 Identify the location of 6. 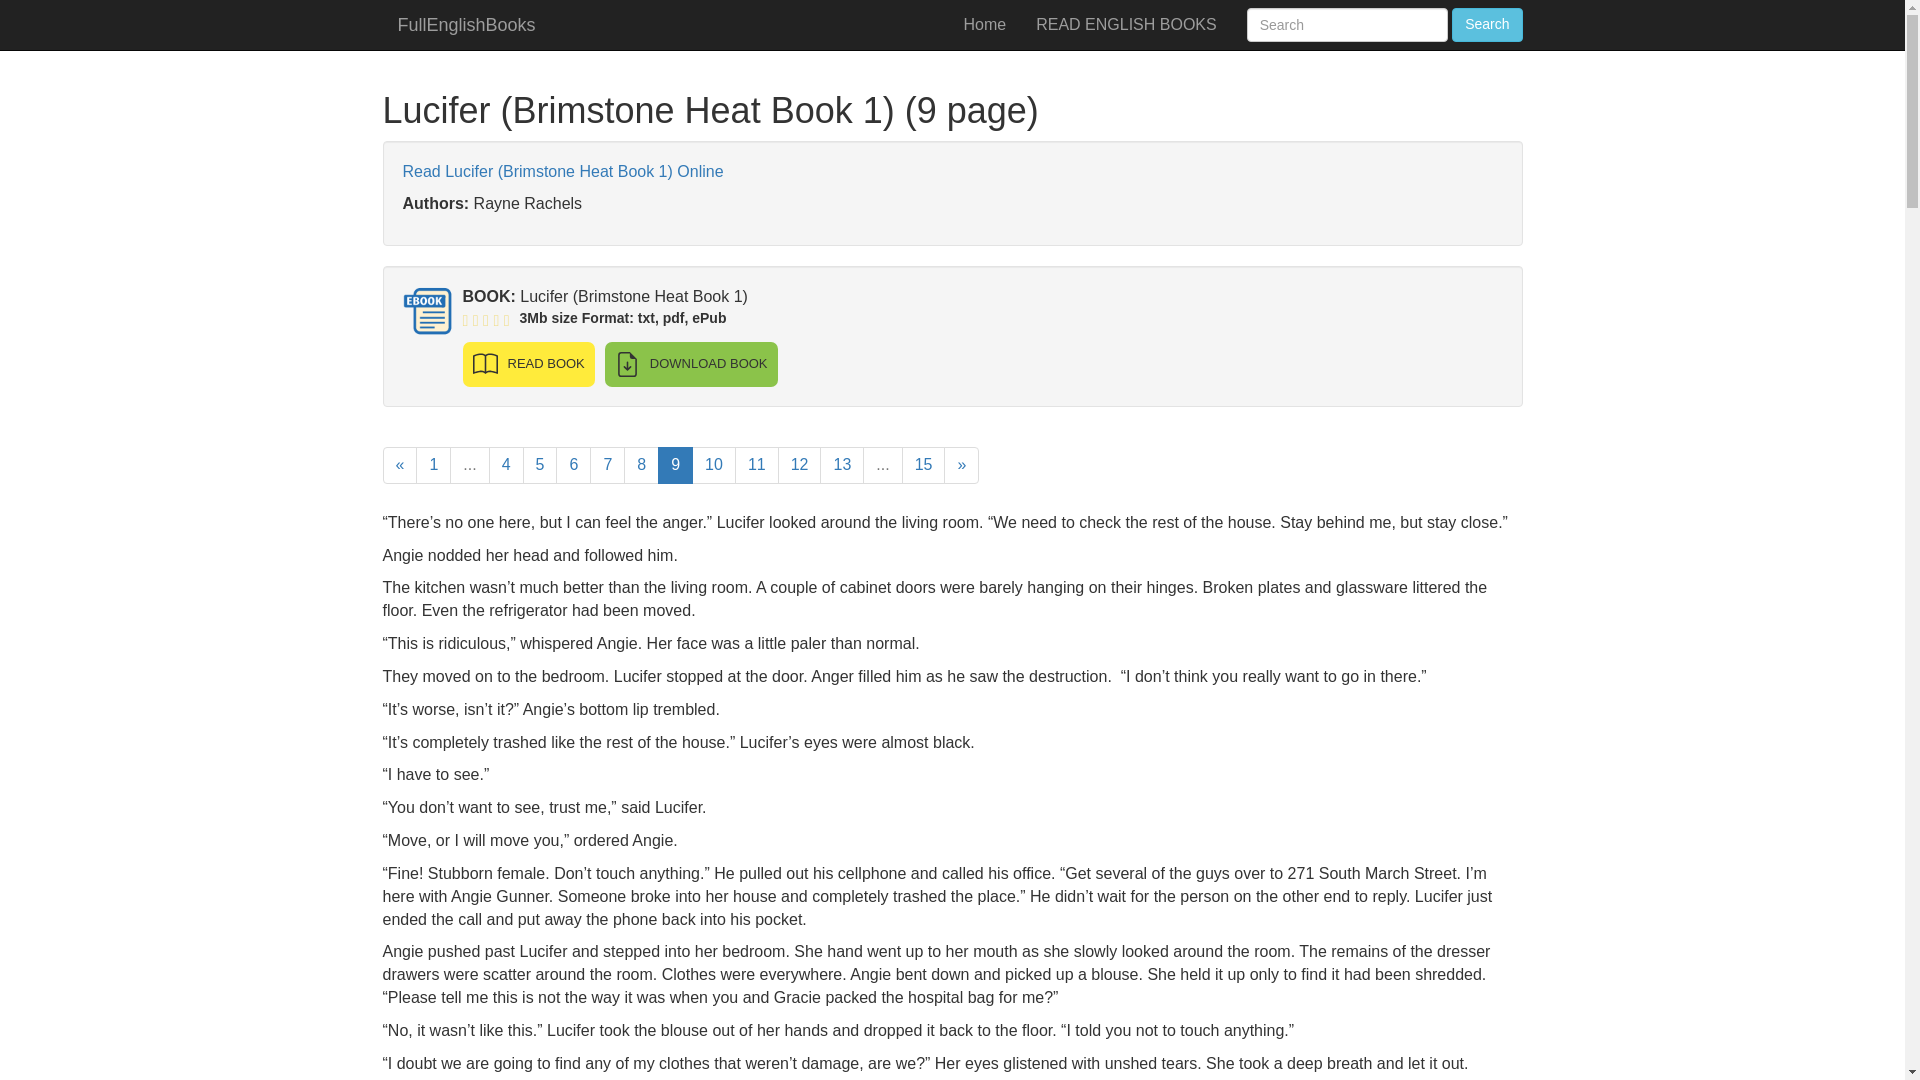
(574, 465).